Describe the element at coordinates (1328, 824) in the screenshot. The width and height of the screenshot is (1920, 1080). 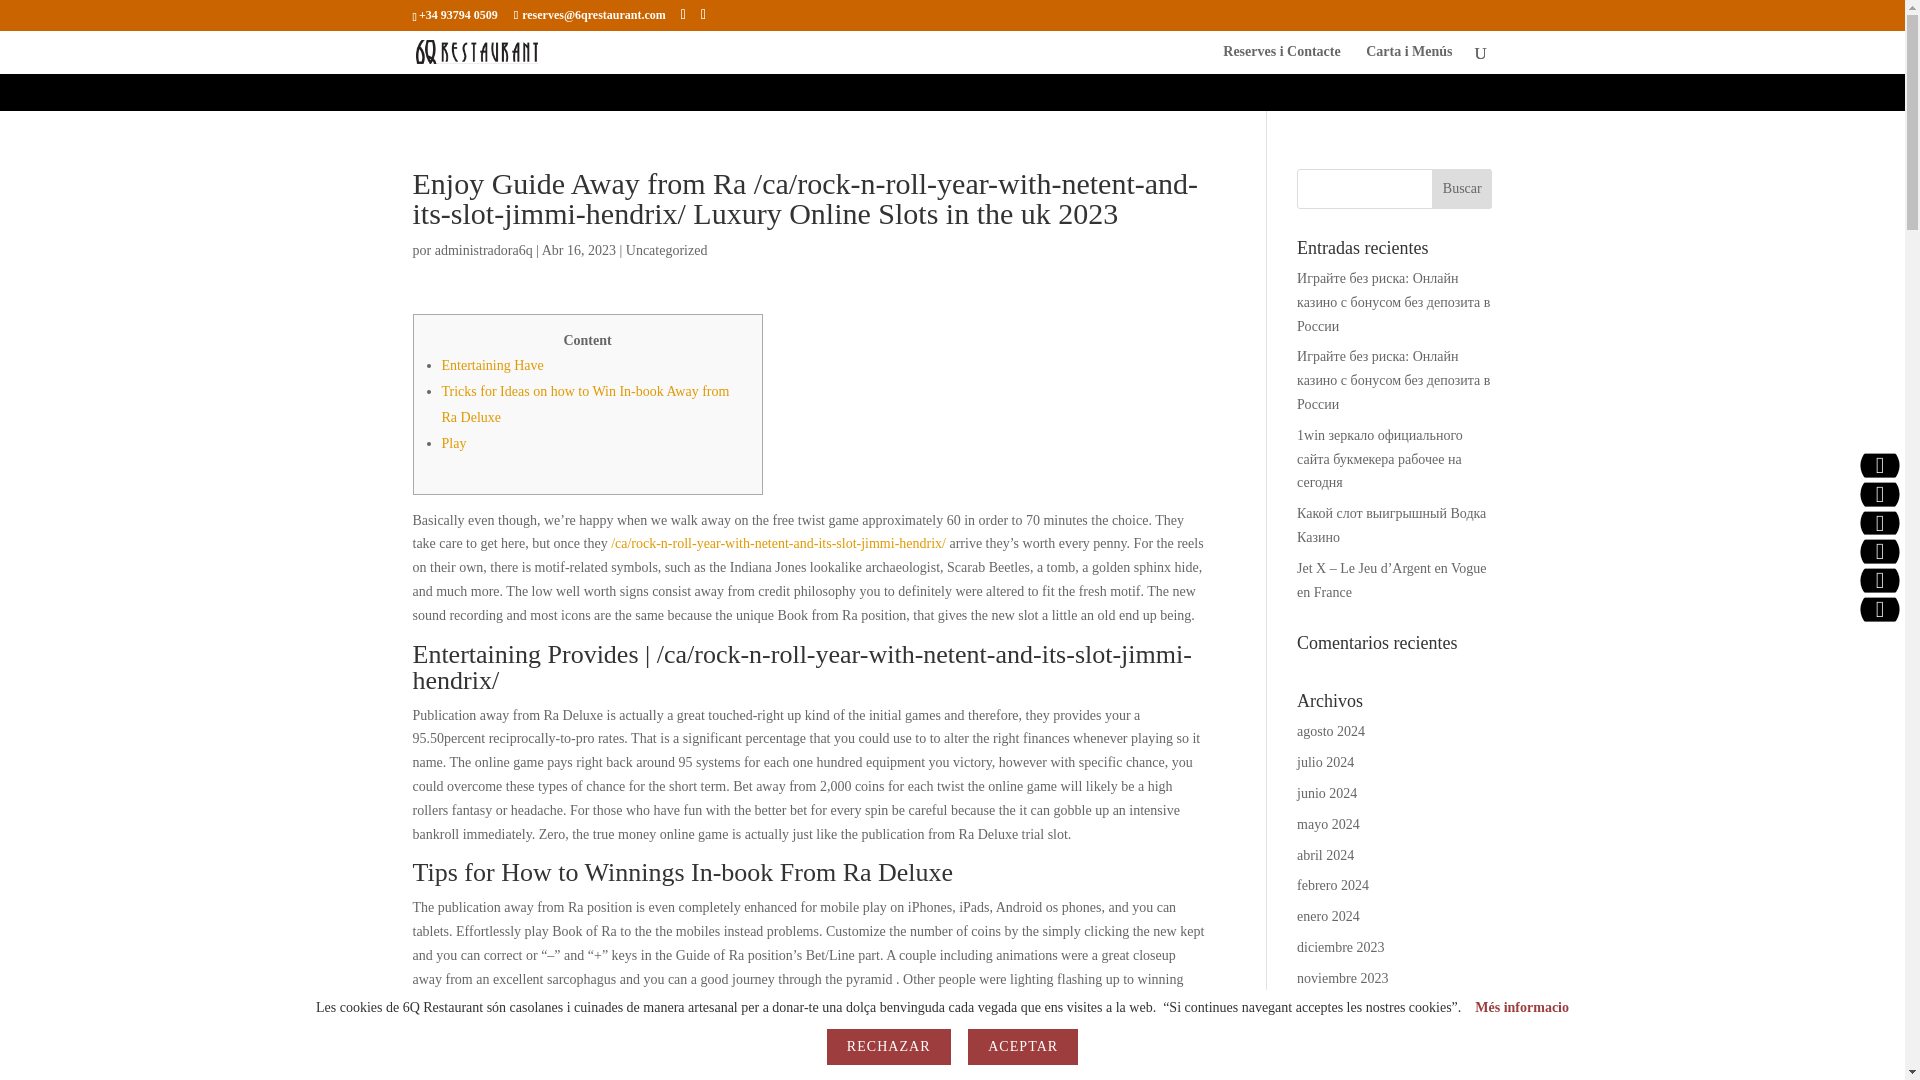
I see `mayo 2024` at that location.